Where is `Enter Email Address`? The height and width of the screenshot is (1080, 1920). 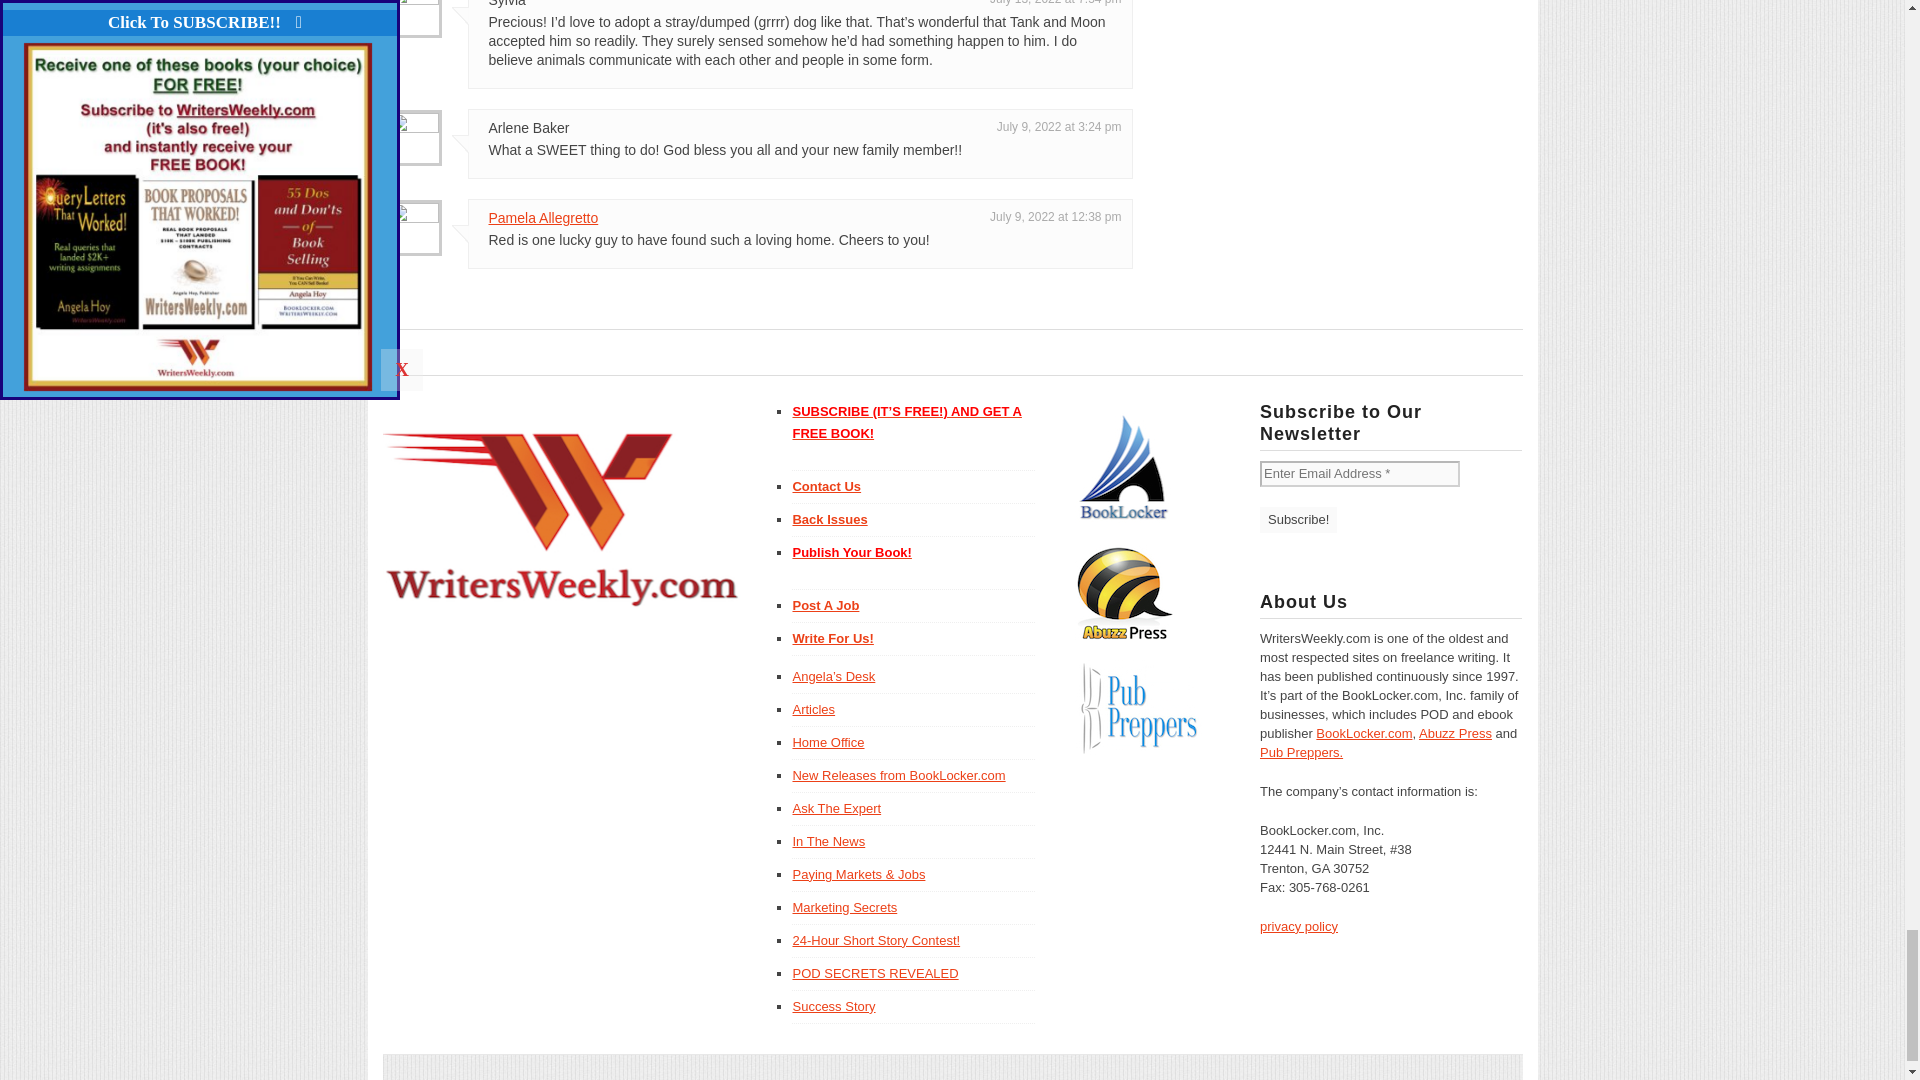 Enter Email Address is located at coordinates (1359, 474).